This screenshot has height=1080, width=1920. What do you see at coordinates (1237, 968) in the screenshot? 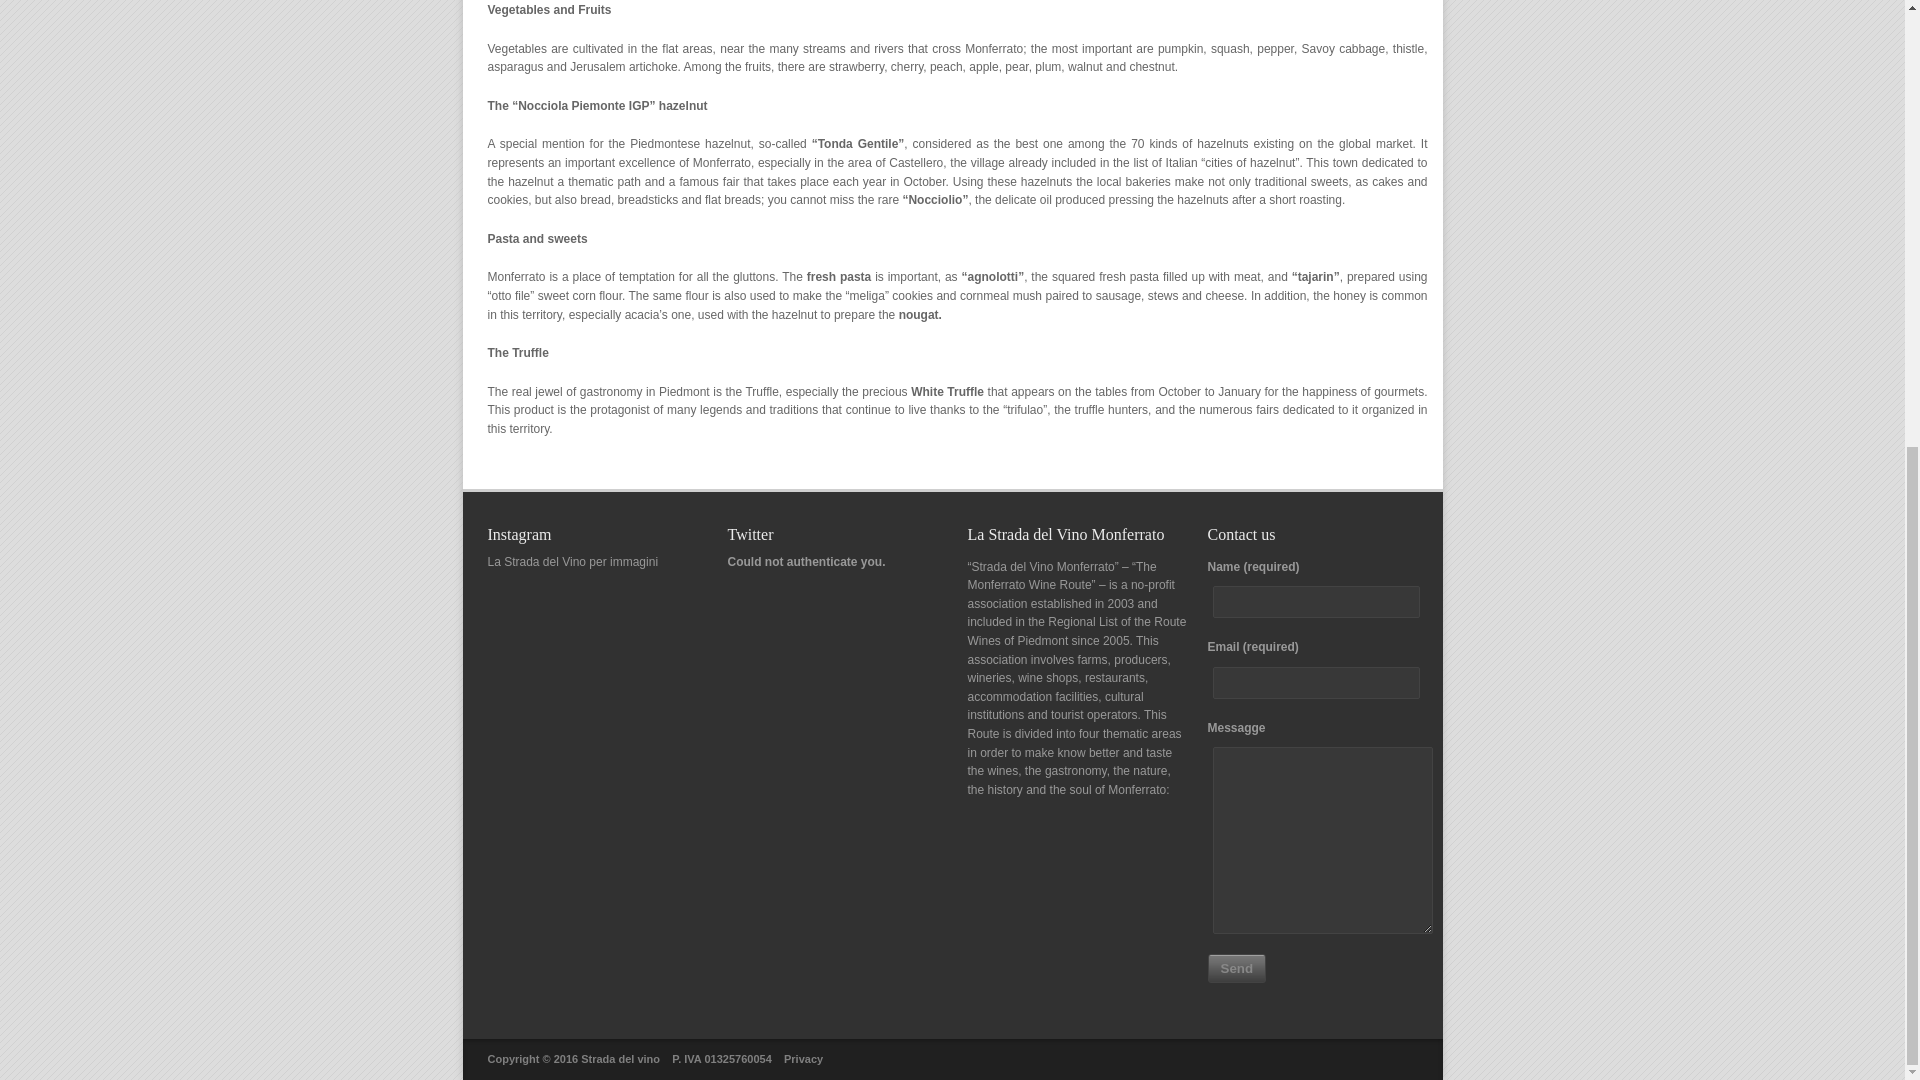
I see `Send` at bounding box center [1237, 968].